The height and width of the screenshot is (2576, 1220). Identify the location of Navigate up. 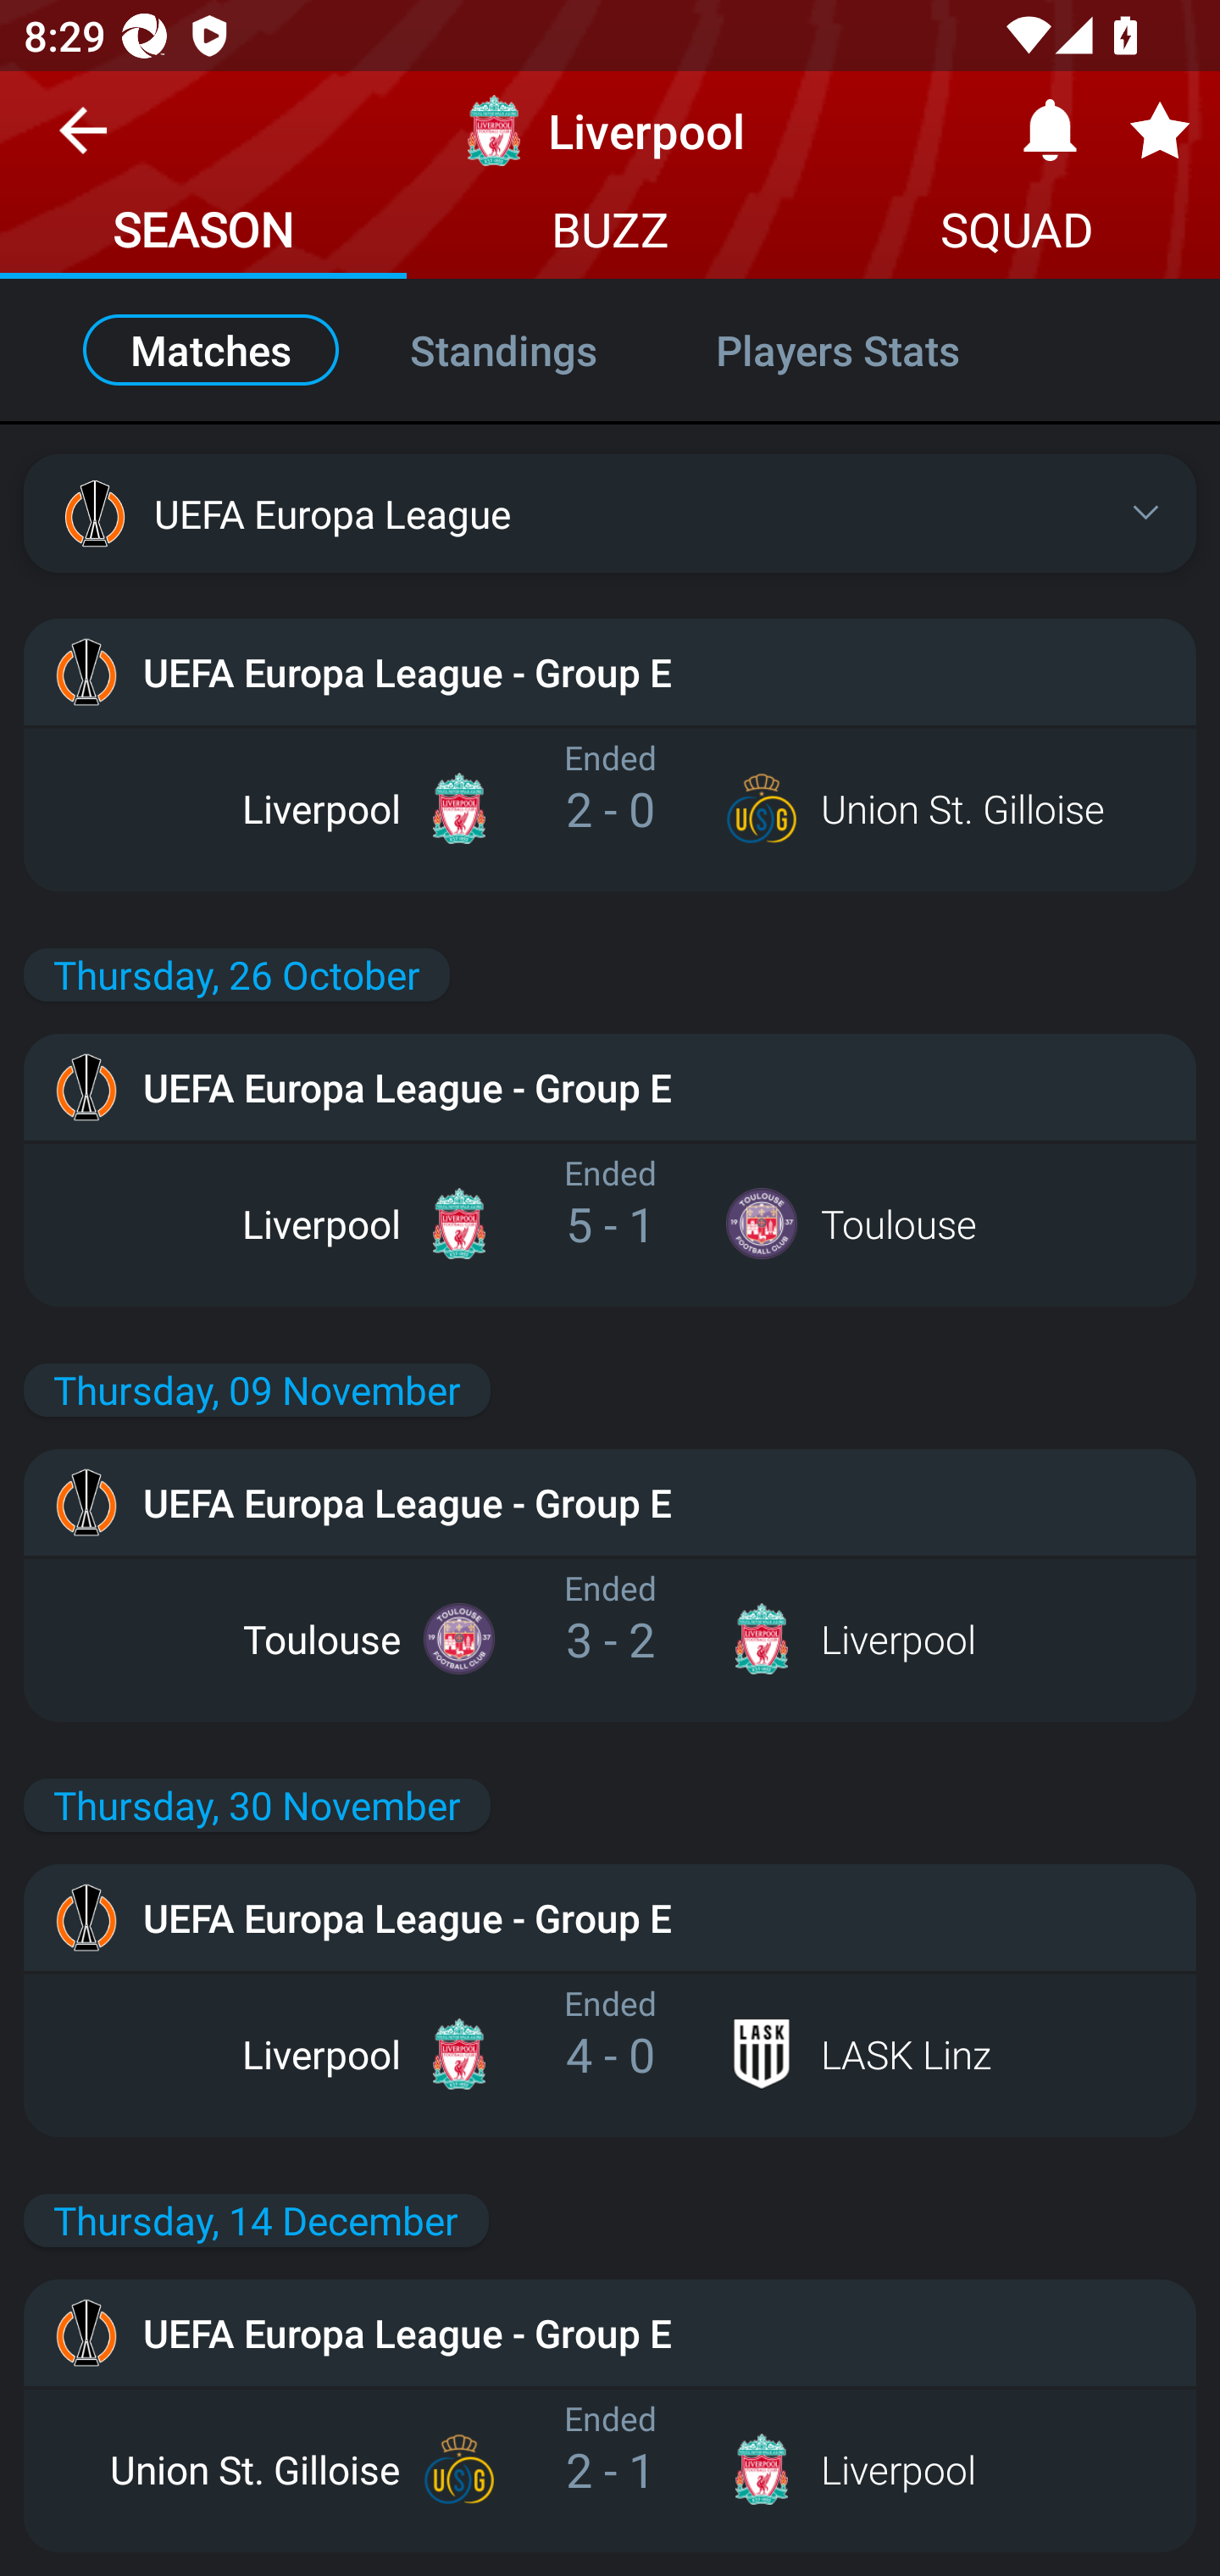
(83, 142).